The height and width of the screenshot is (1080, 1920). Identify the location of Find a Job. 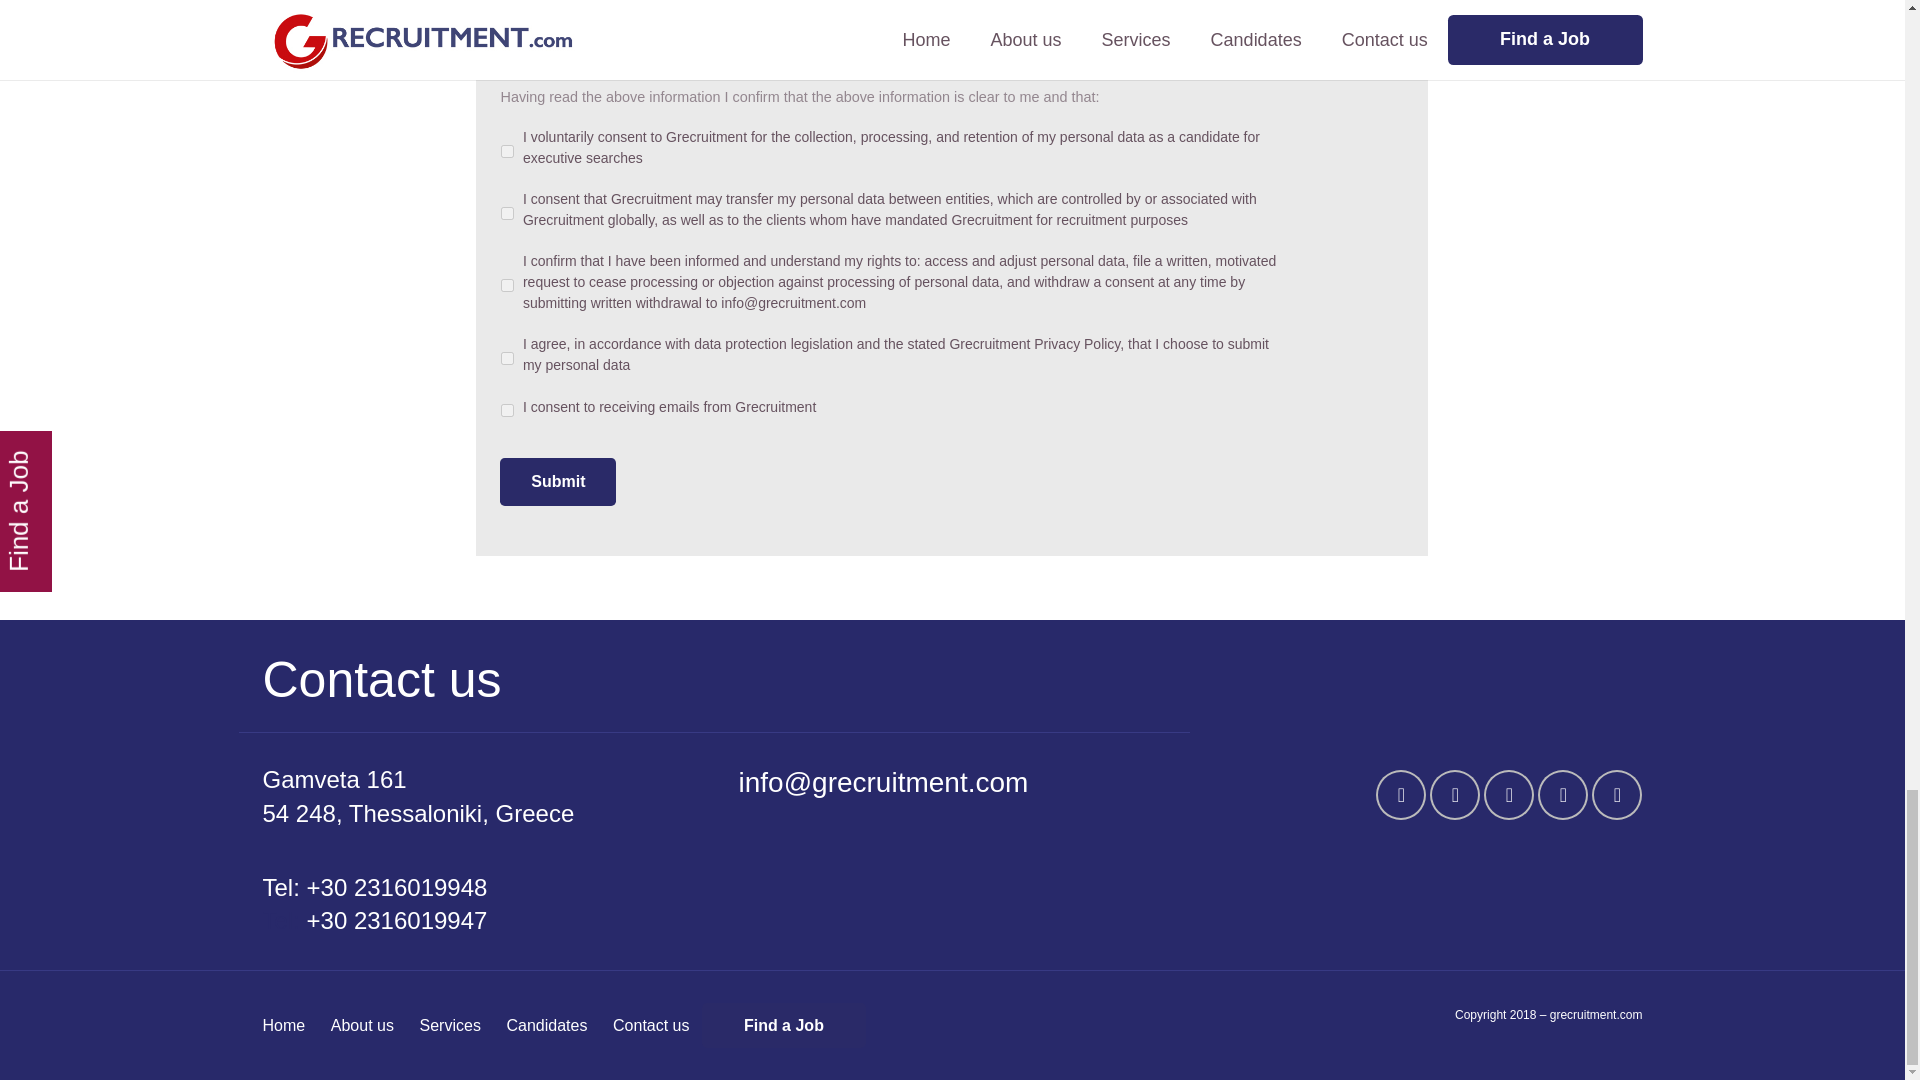
(784, 1025).